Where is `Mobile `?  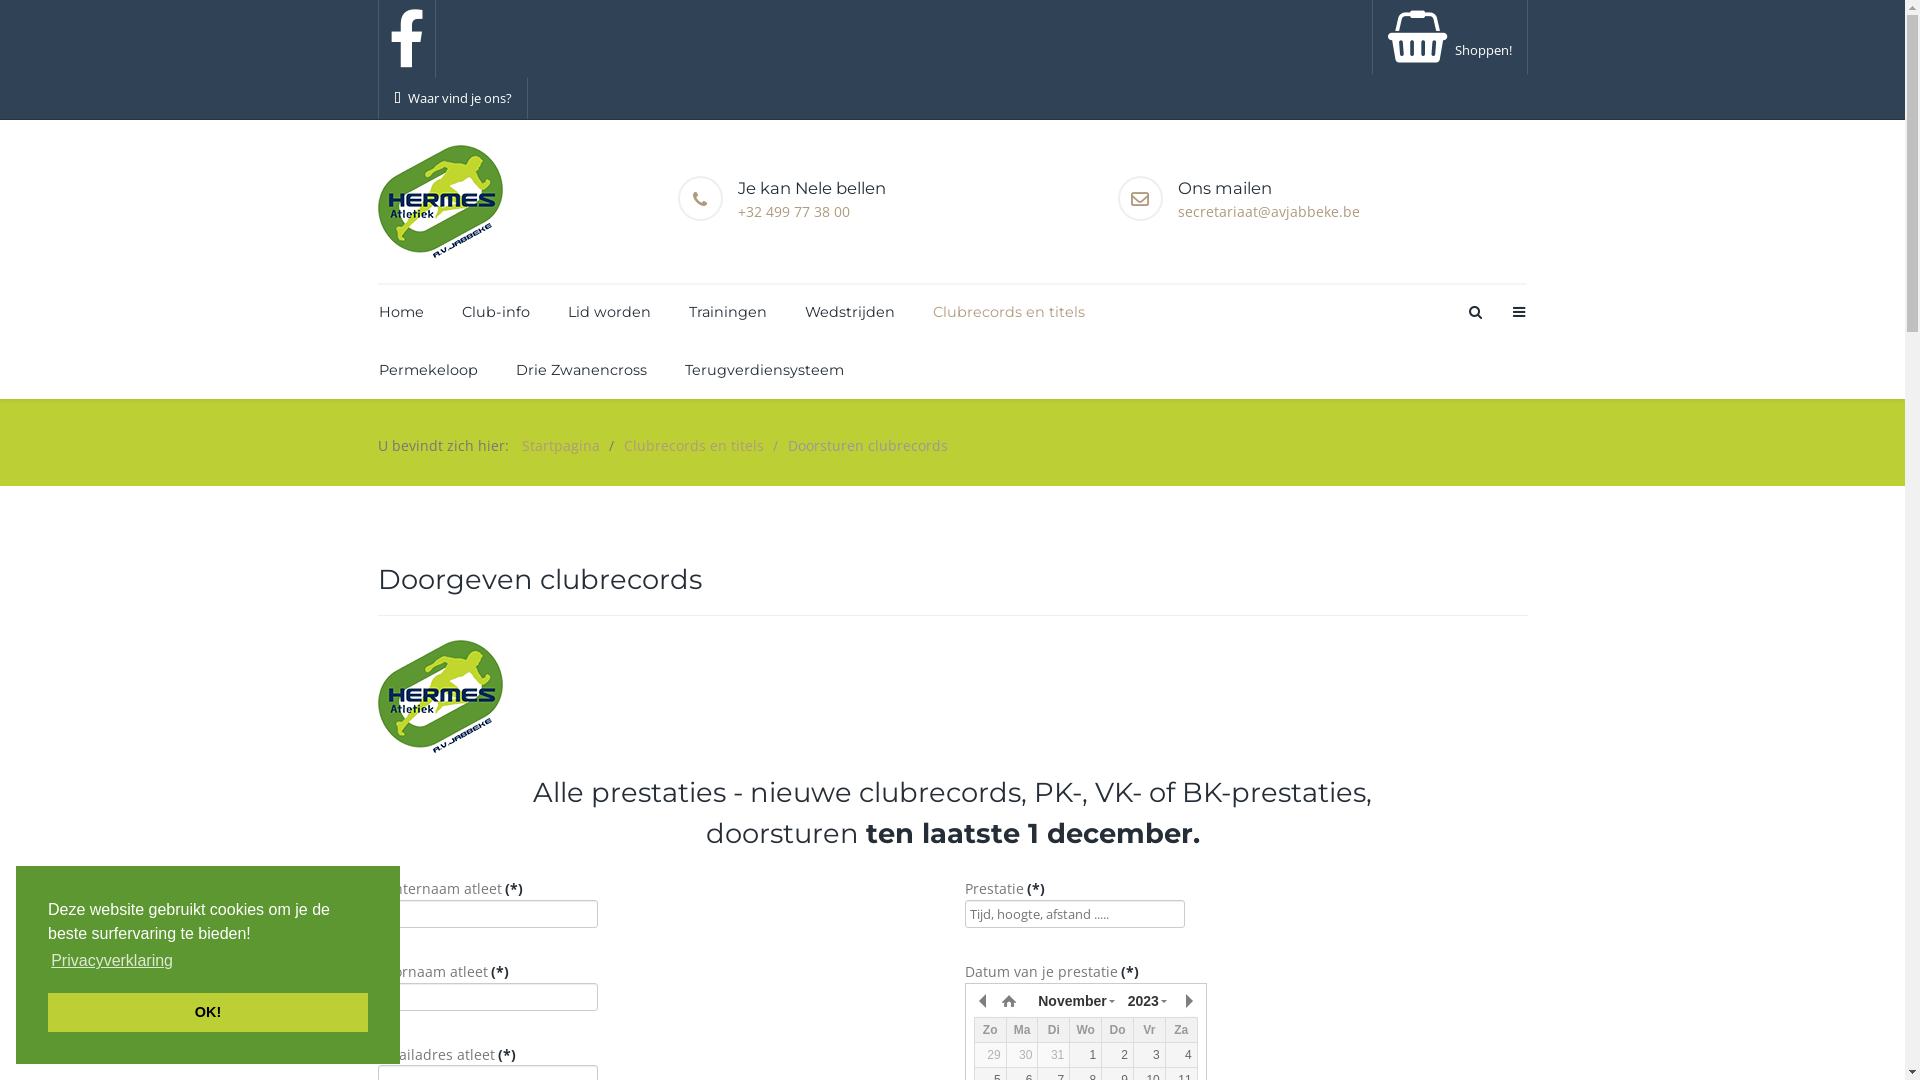 Mobile  is located at coordinates (1518, 312).